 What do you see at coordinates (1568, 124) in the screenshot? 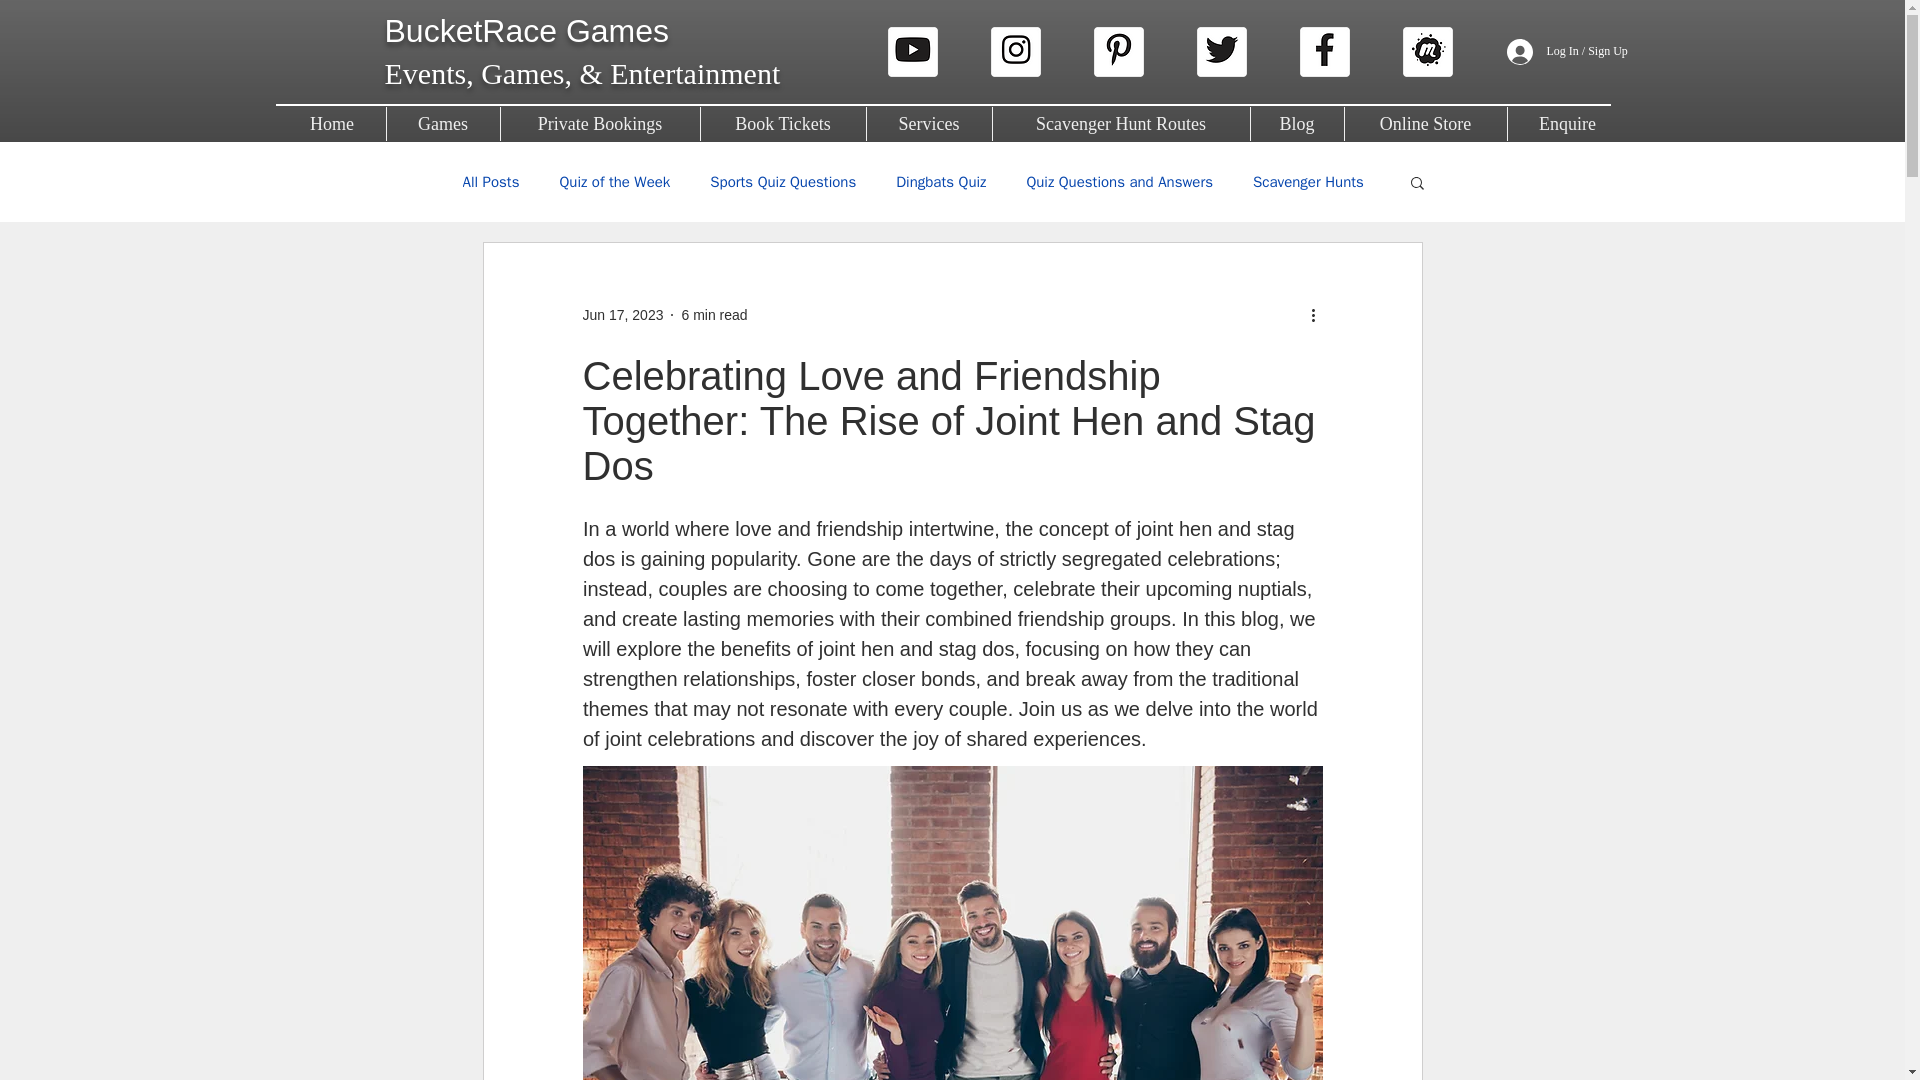
I see `Enquire` at bounding box center [1568, 124].